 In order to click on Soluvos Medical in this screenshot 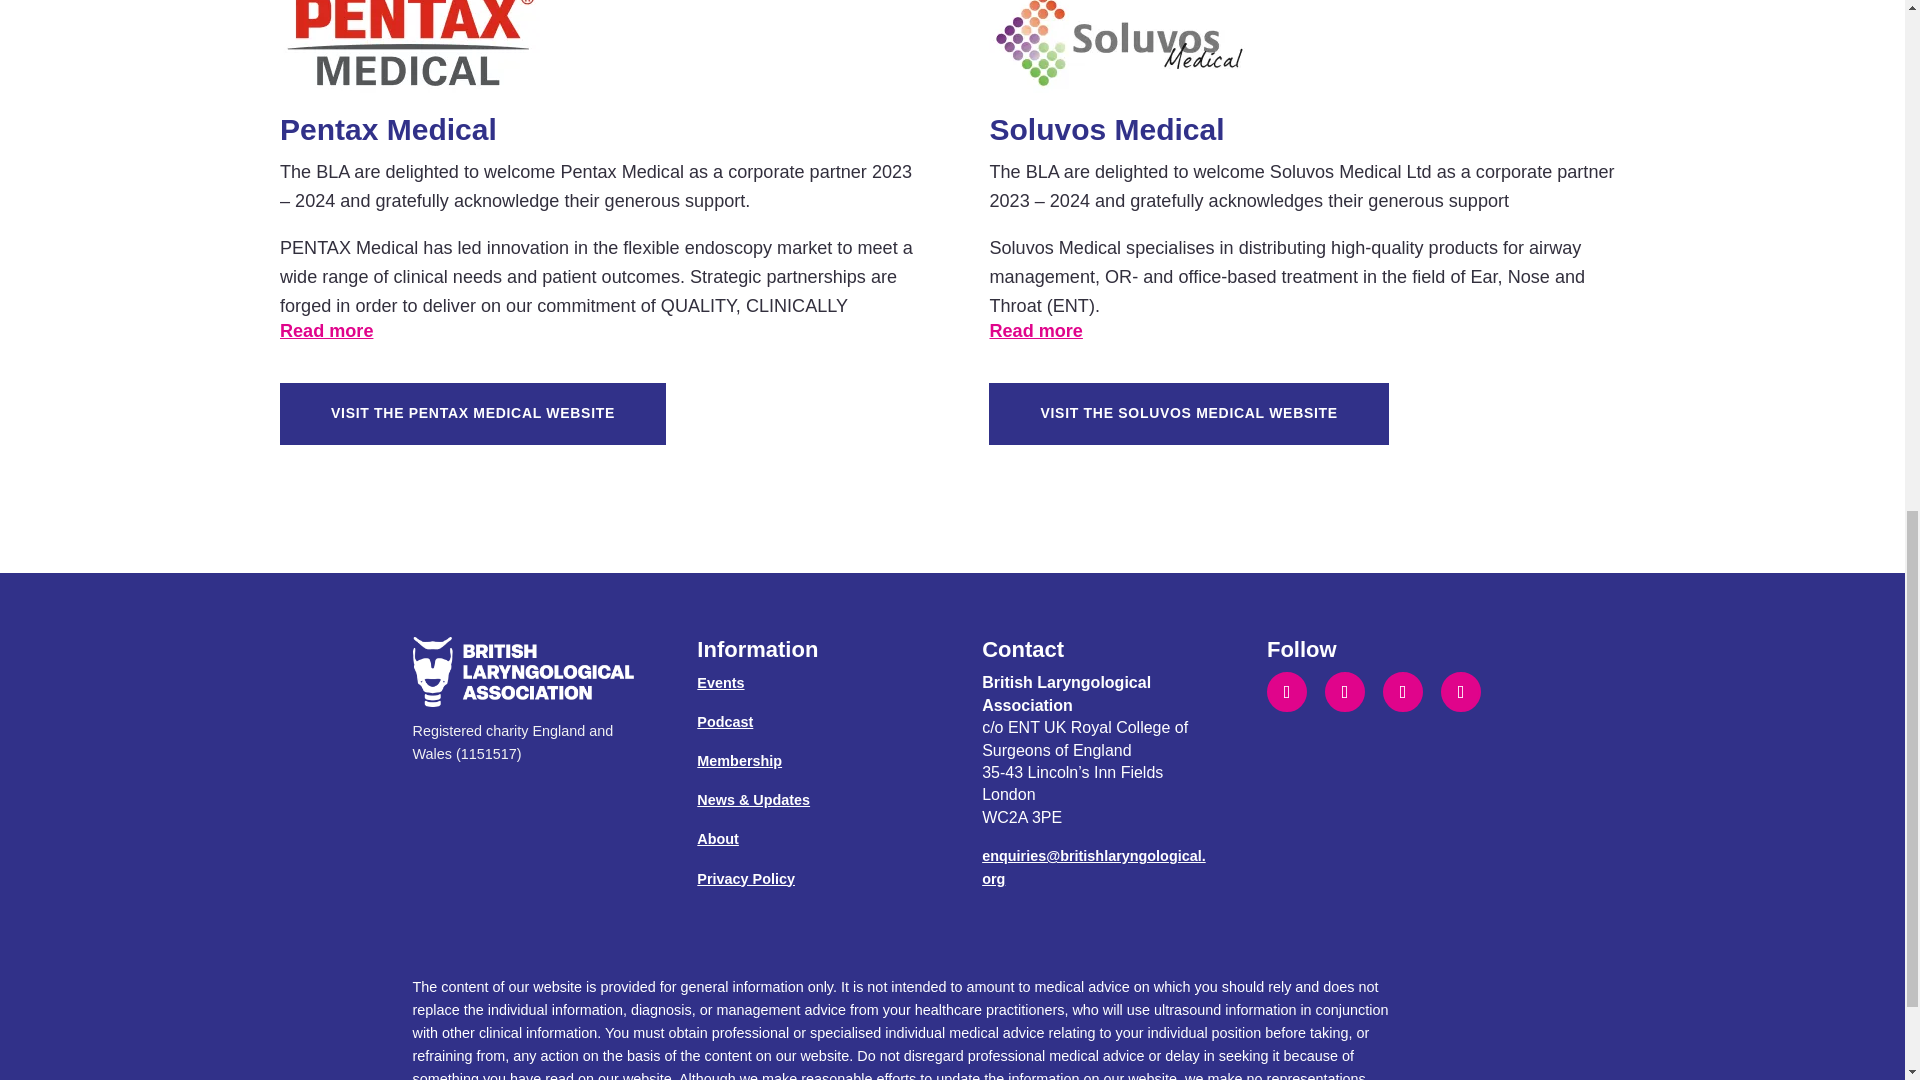, I will do `click(1118, 52)`.